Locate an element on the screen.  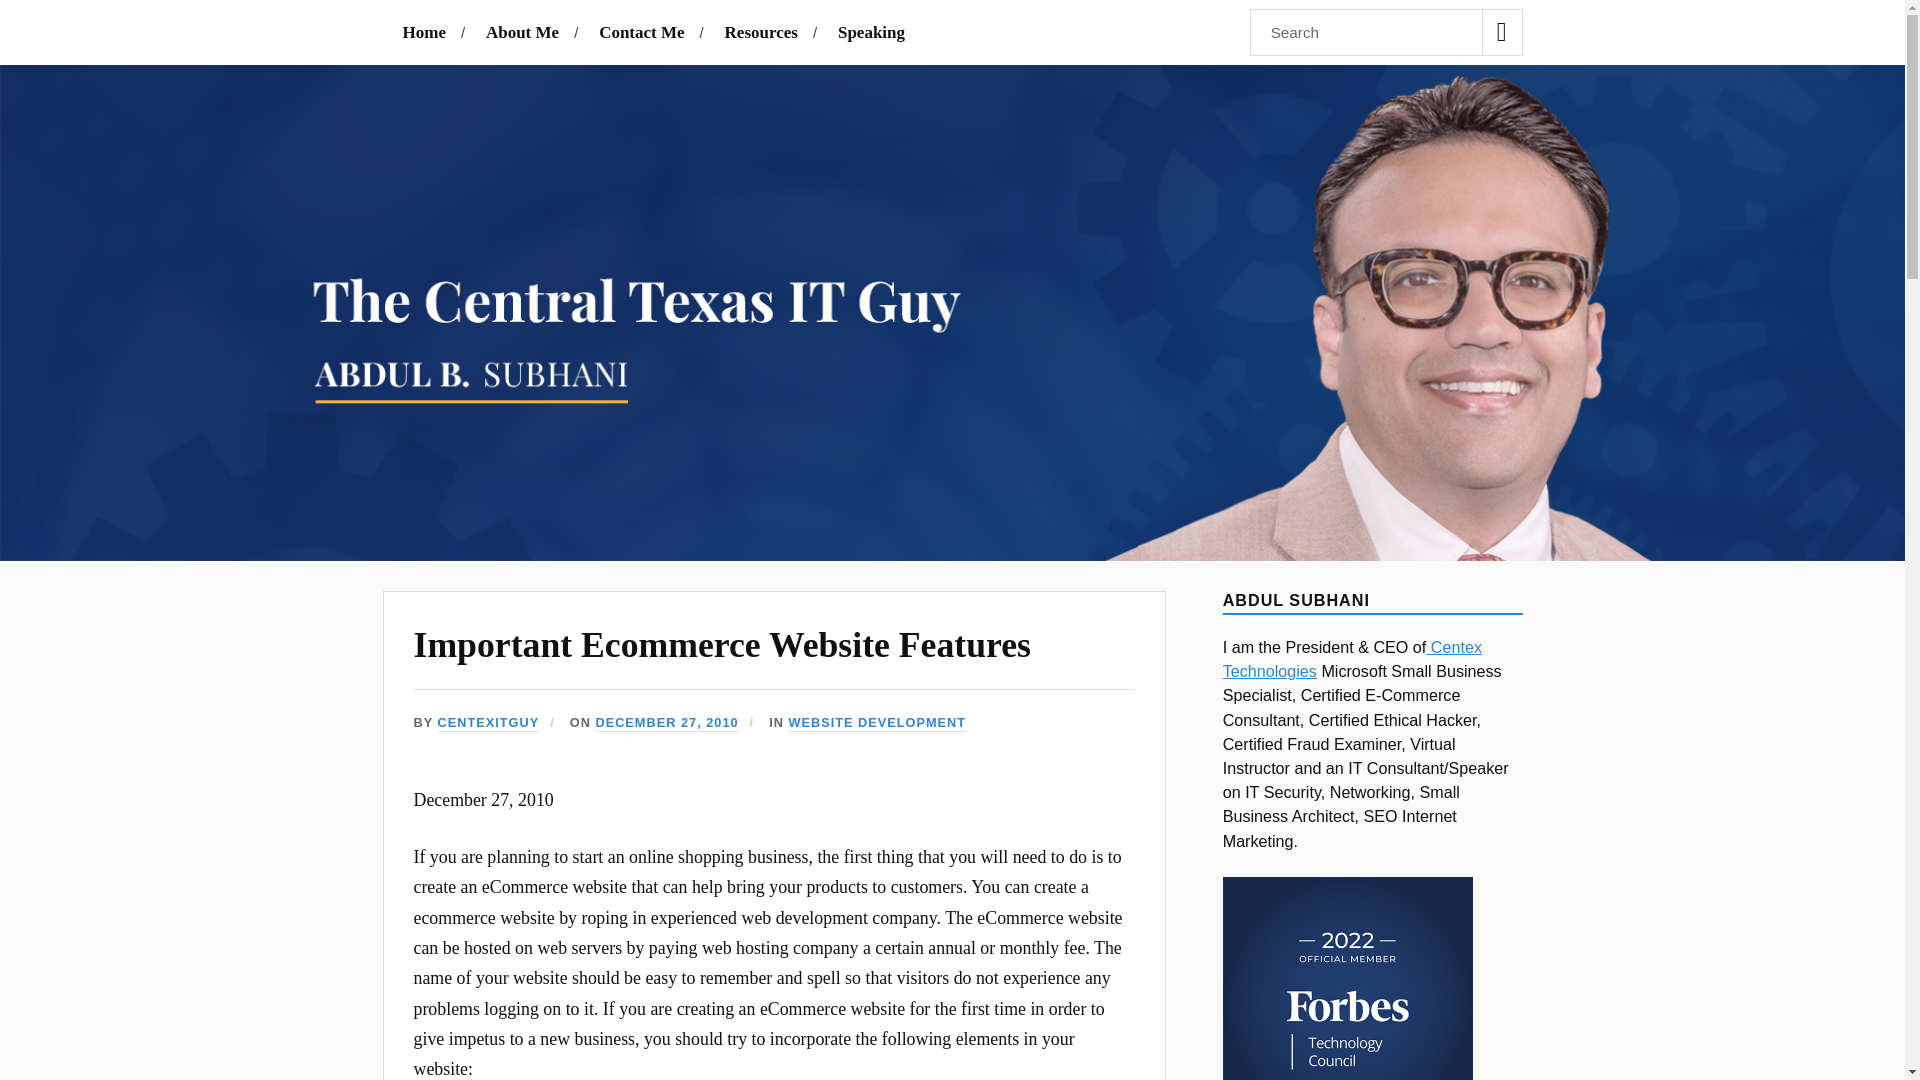
Resources is located at coordinates (762, 32).